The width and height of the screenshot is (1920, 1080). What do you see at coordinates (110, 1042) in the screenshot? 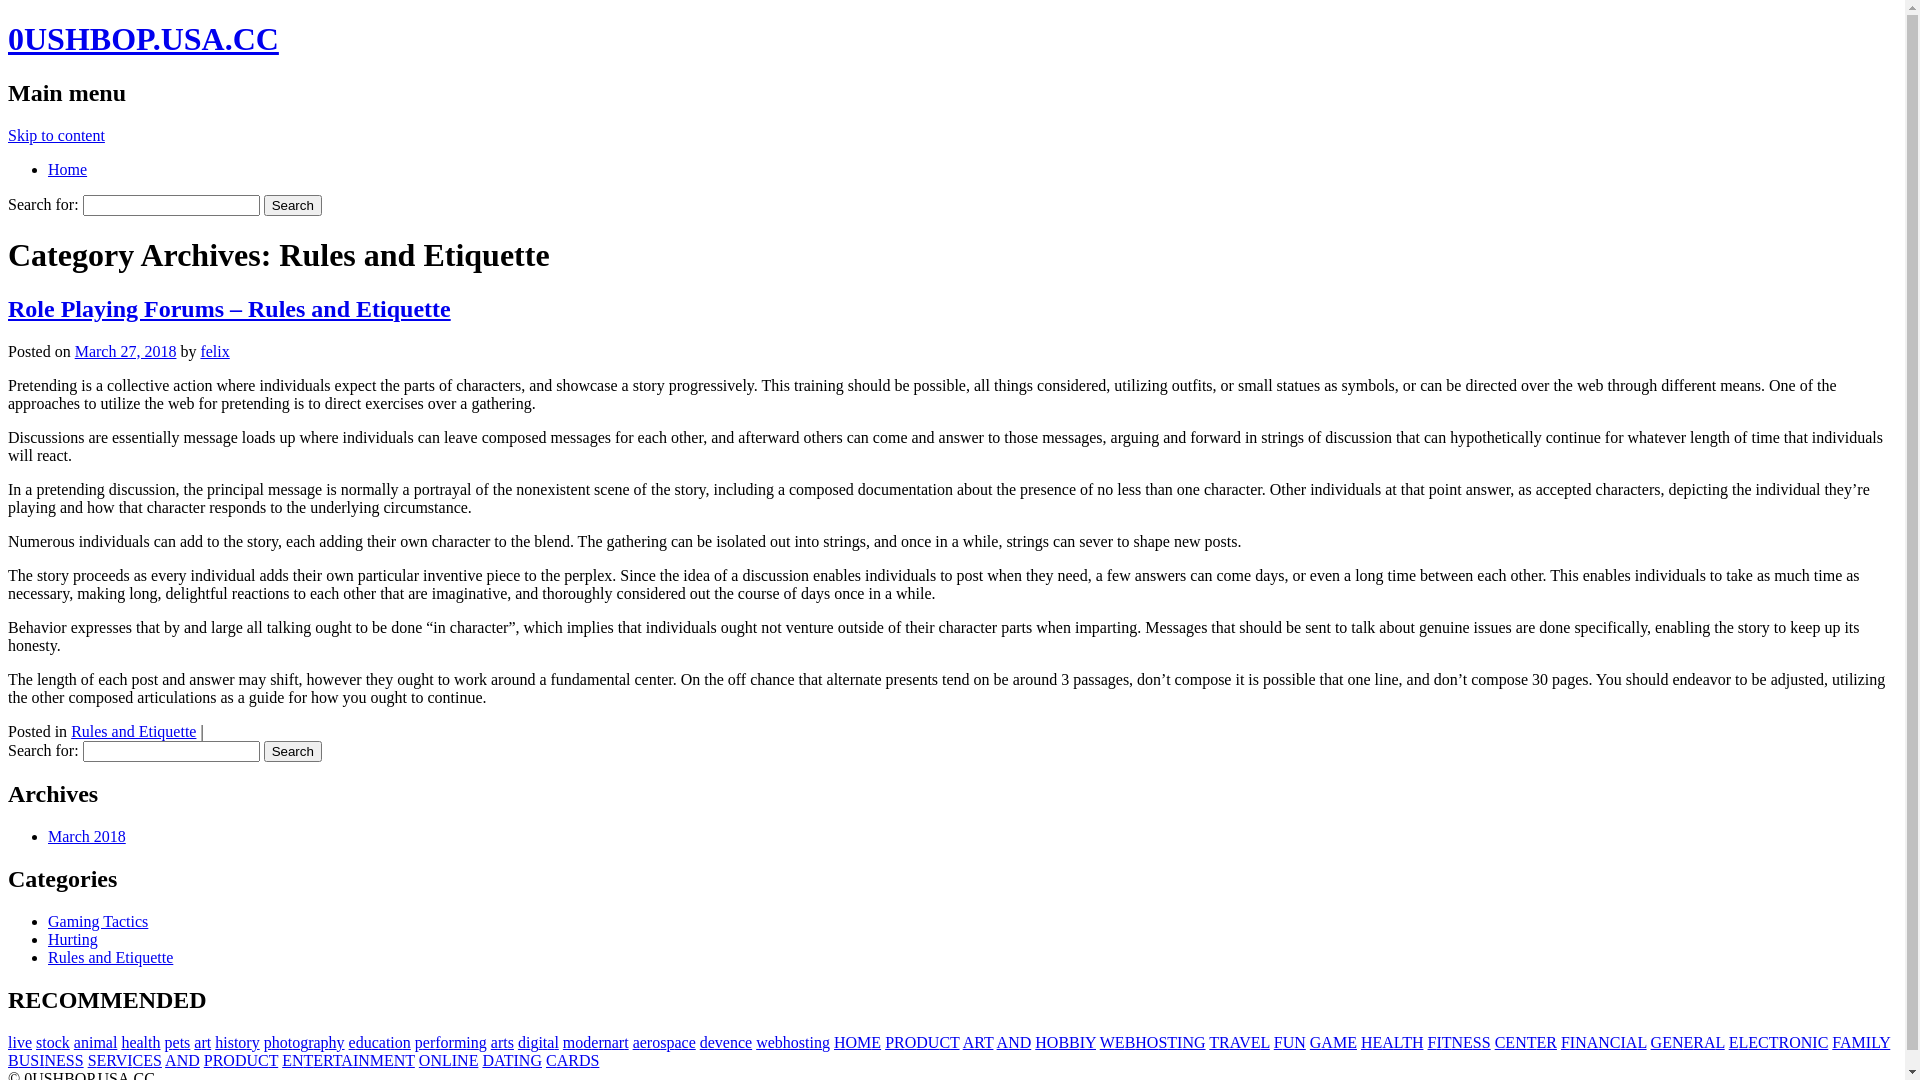
I see `a` at bounding box center [110, 1042].